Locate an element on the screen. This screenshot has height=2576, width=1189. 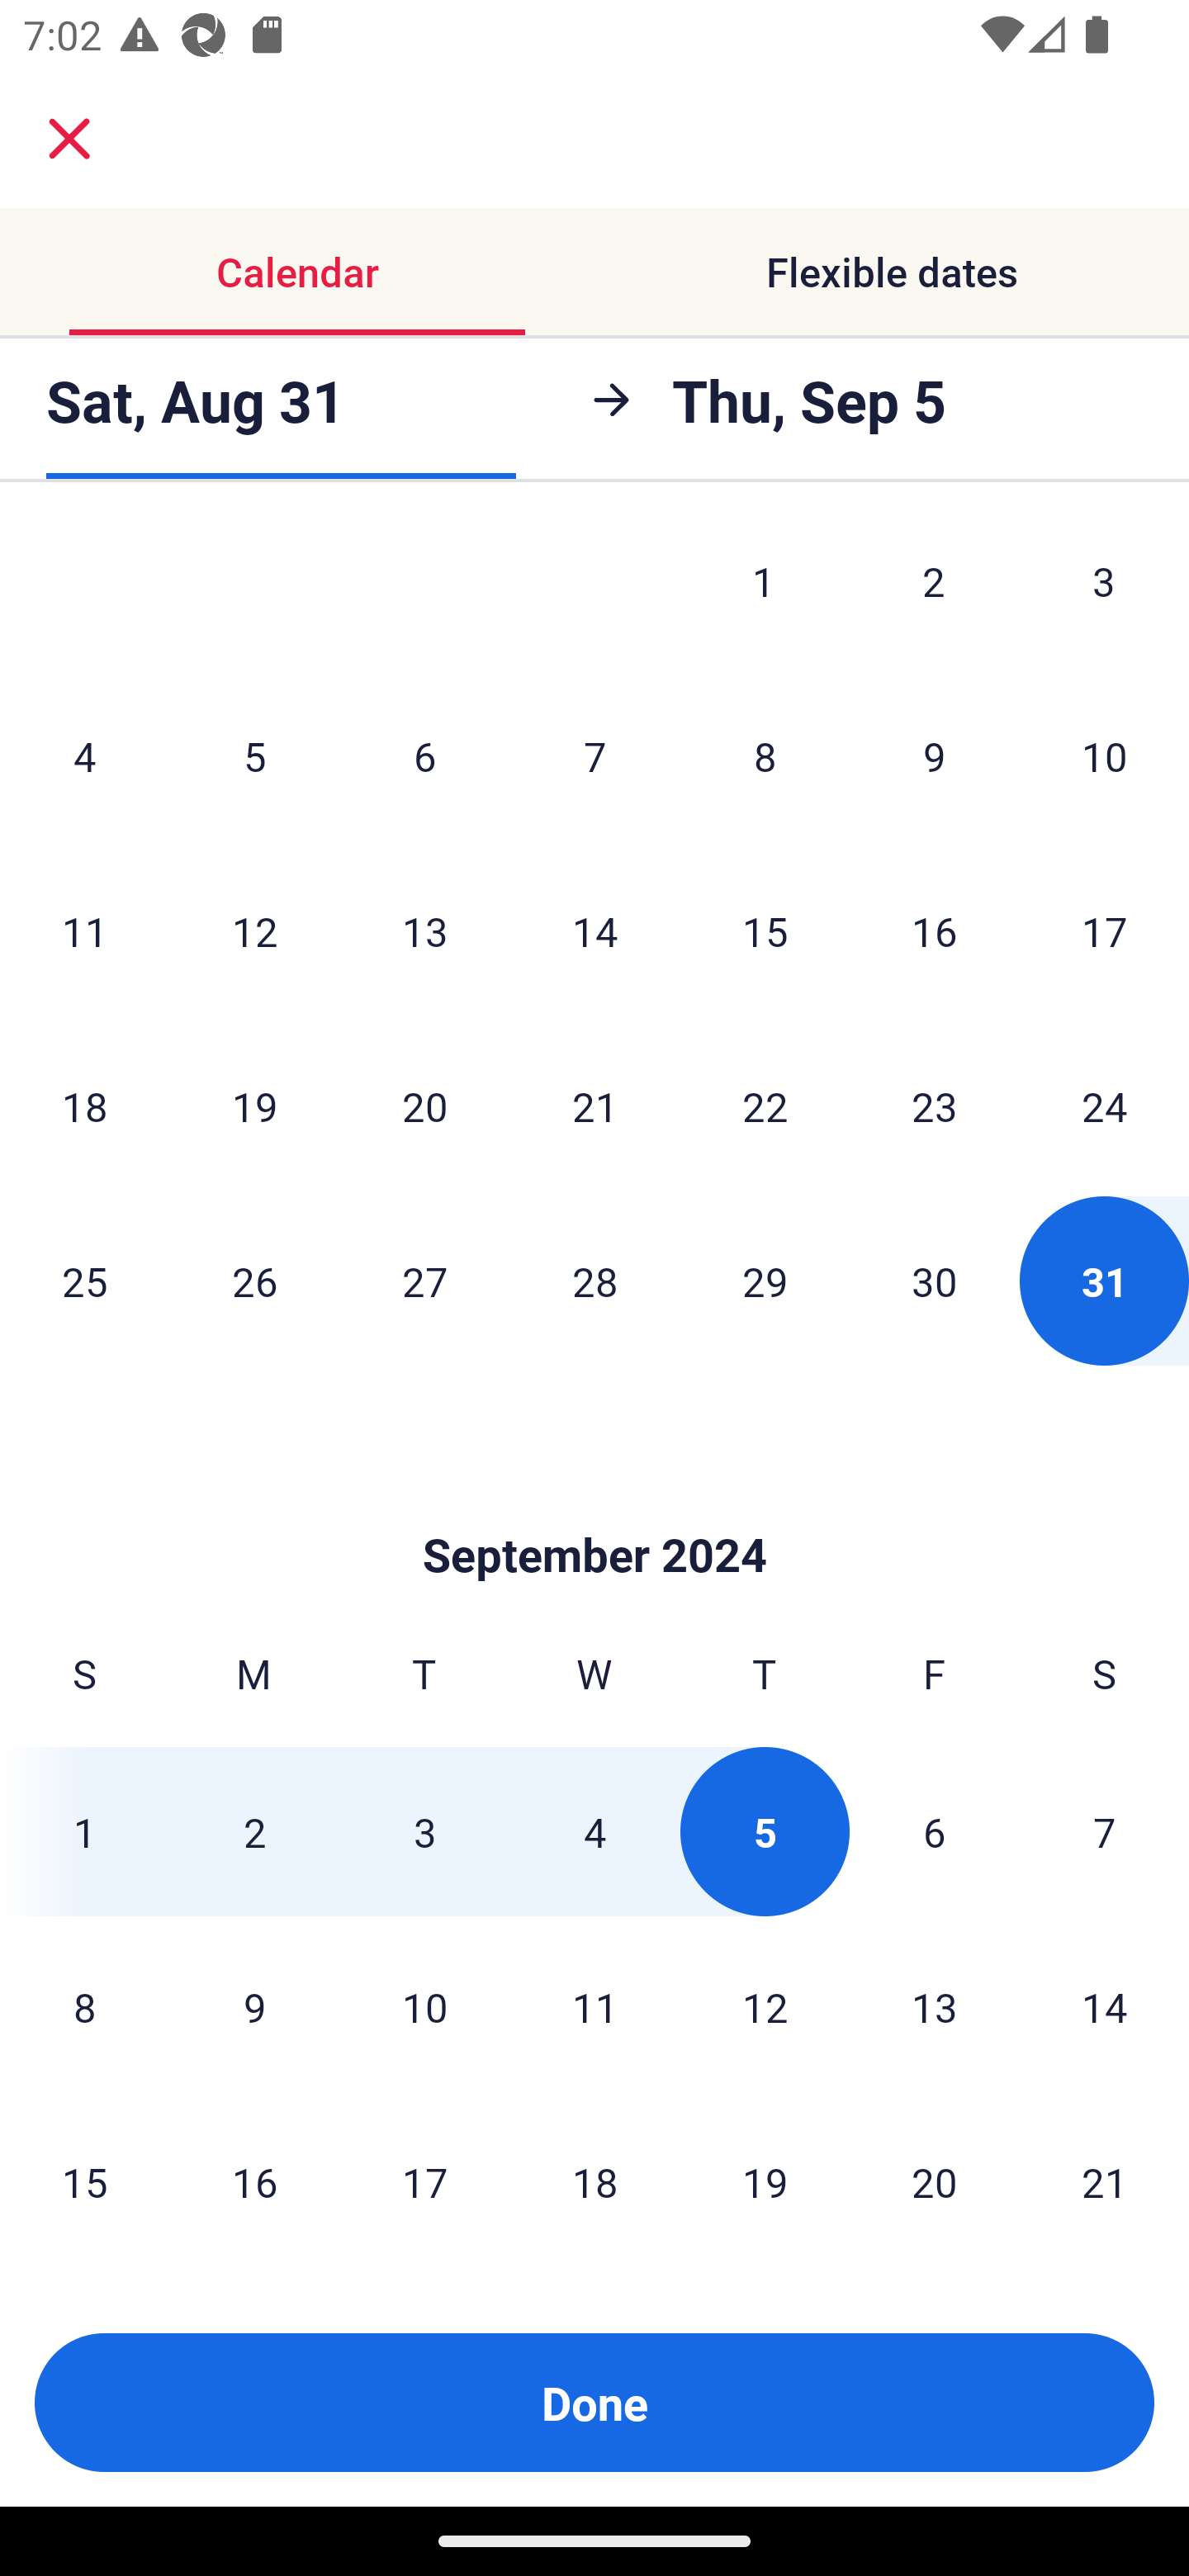
10 Tuesday, September 10, 2024 is located at coordinates (424, 2006).